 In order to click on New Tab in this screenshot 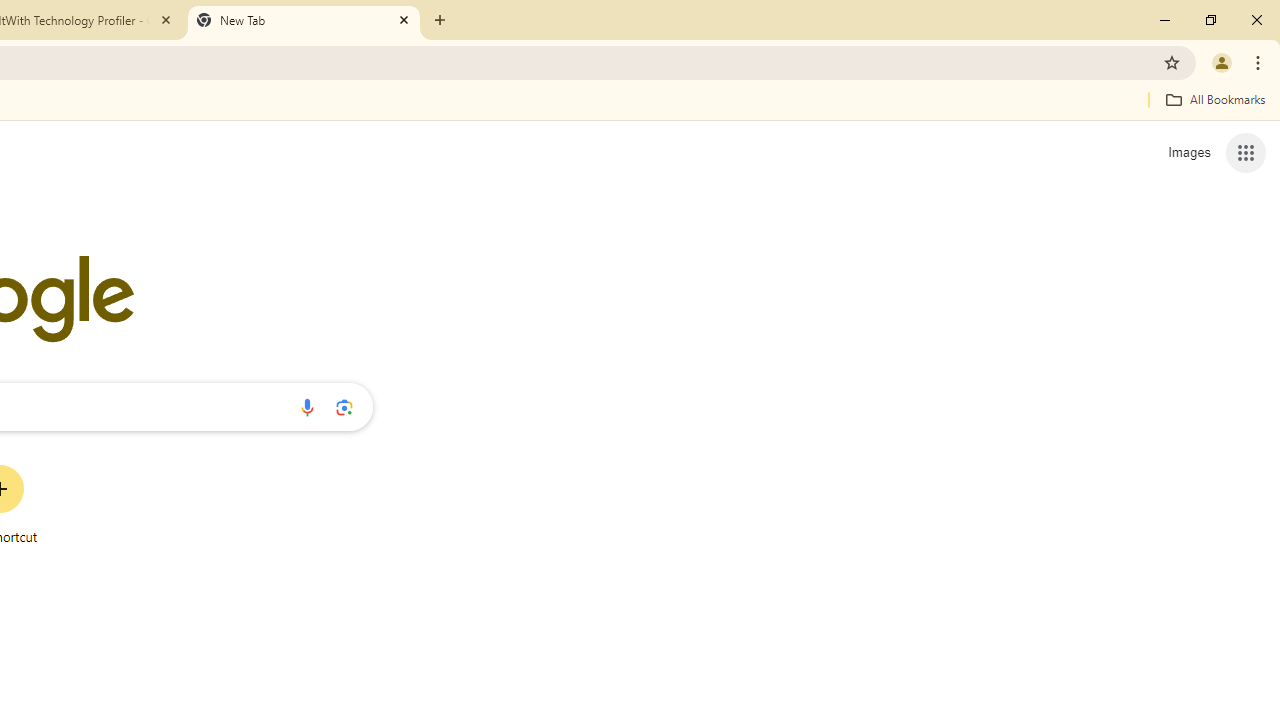, I will do `click(304, 20)`.